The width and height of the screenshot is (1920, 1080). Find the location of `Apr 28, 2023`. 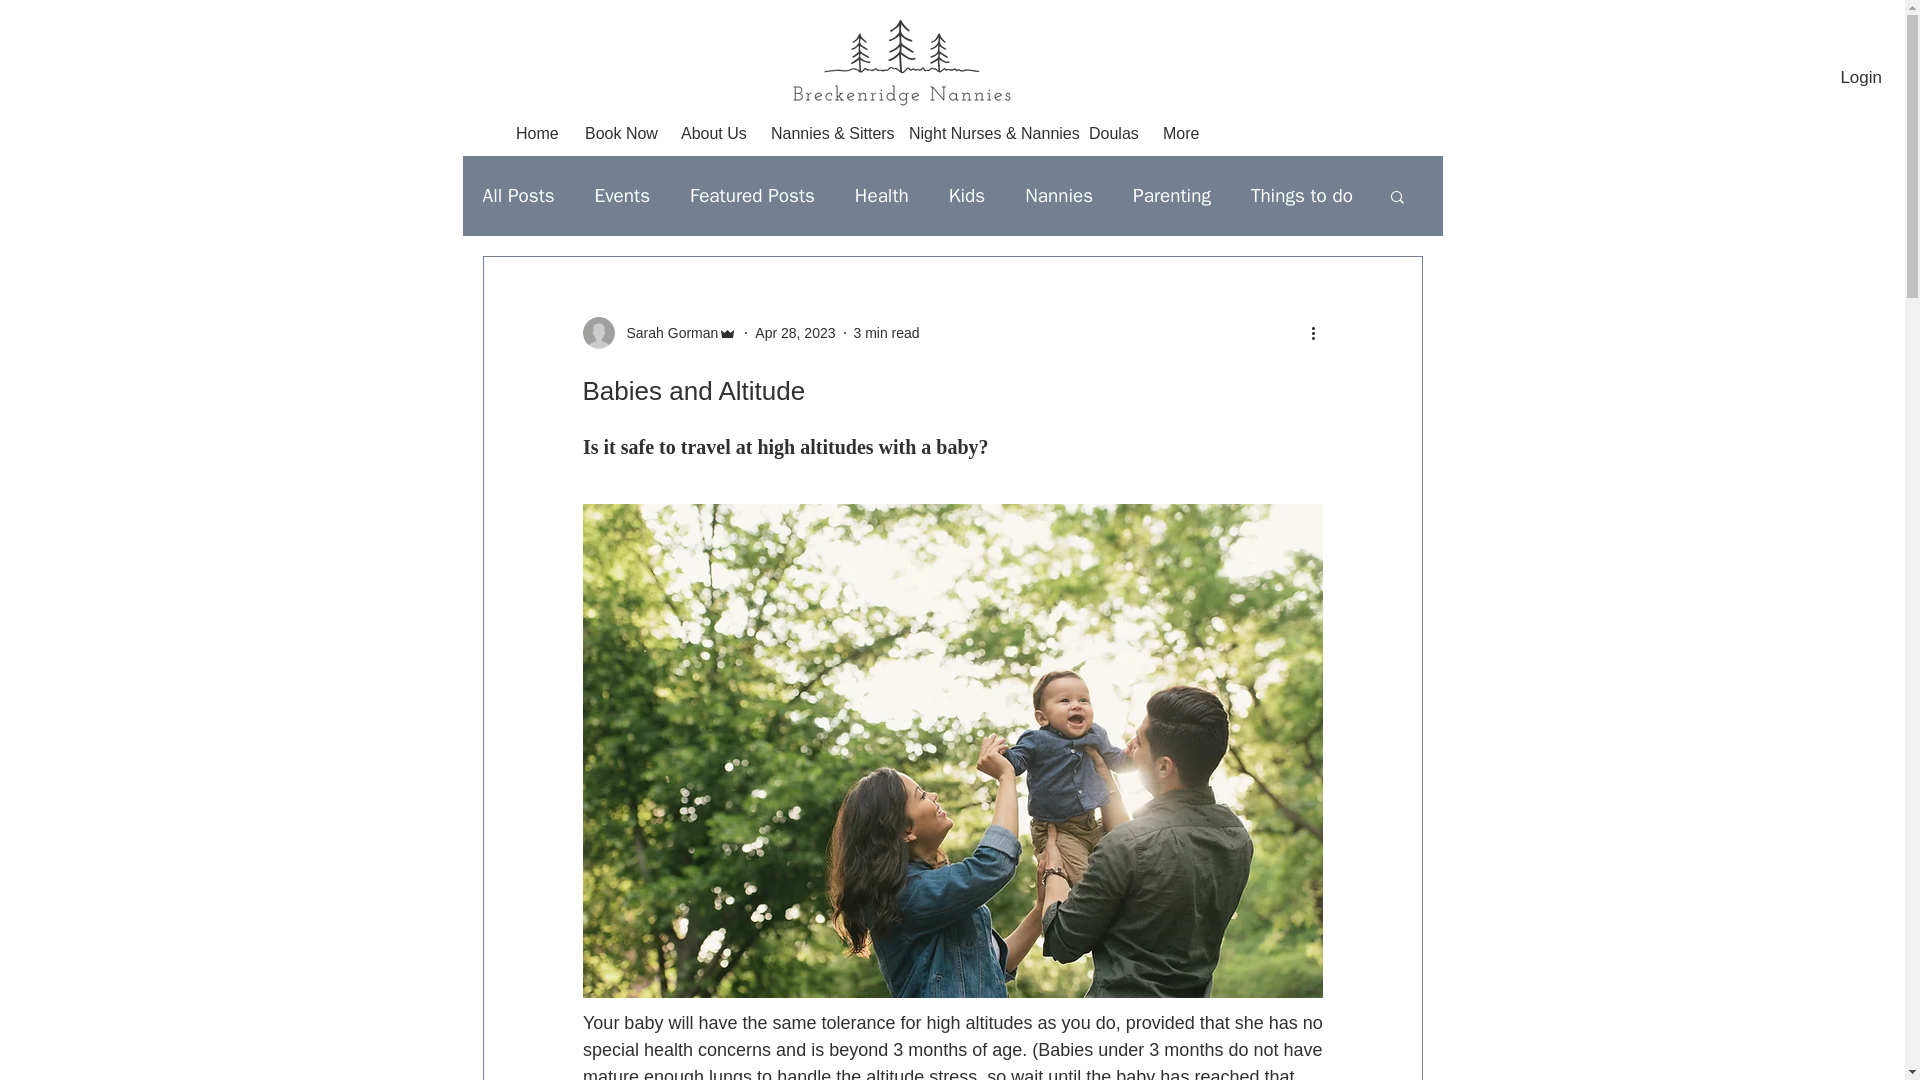

Apr 28, 2023 is located at coordinates (794, 332).